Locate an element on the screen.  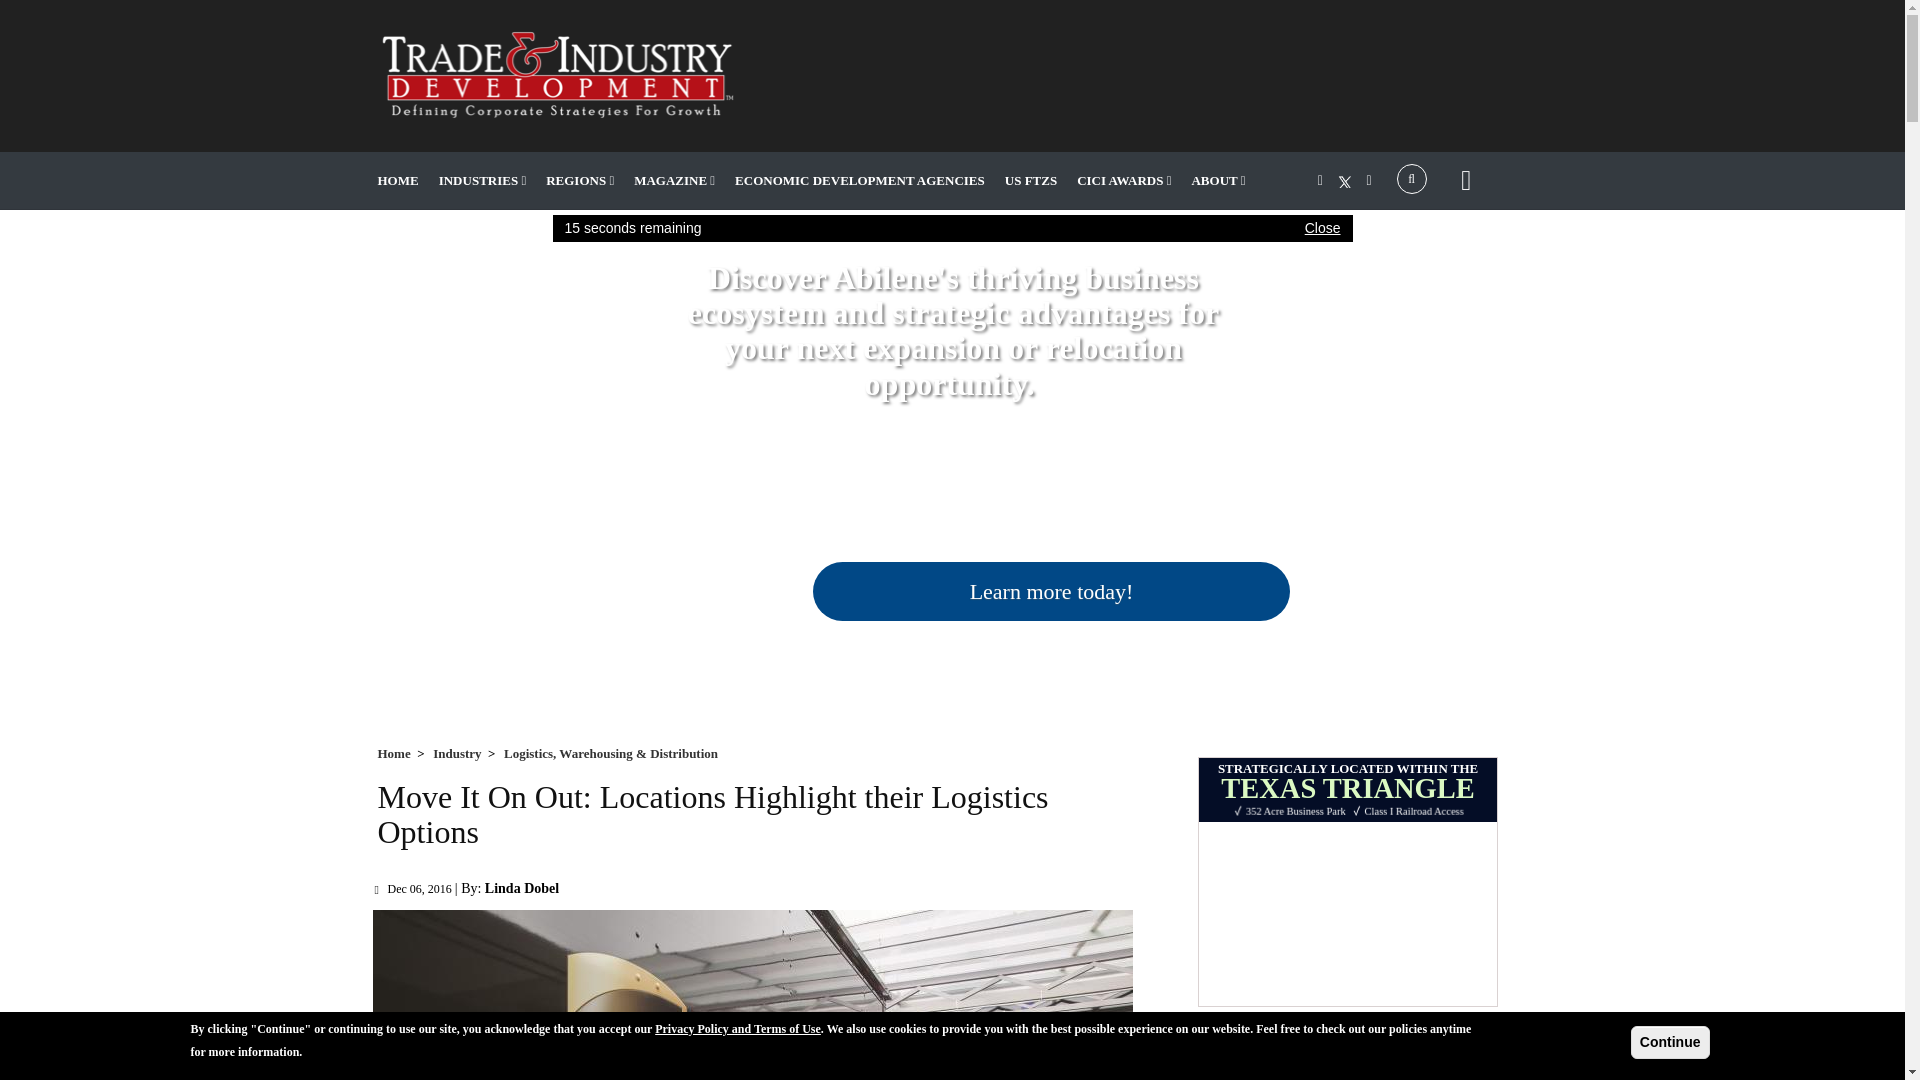
HOME is located at coordinates (398, 180).